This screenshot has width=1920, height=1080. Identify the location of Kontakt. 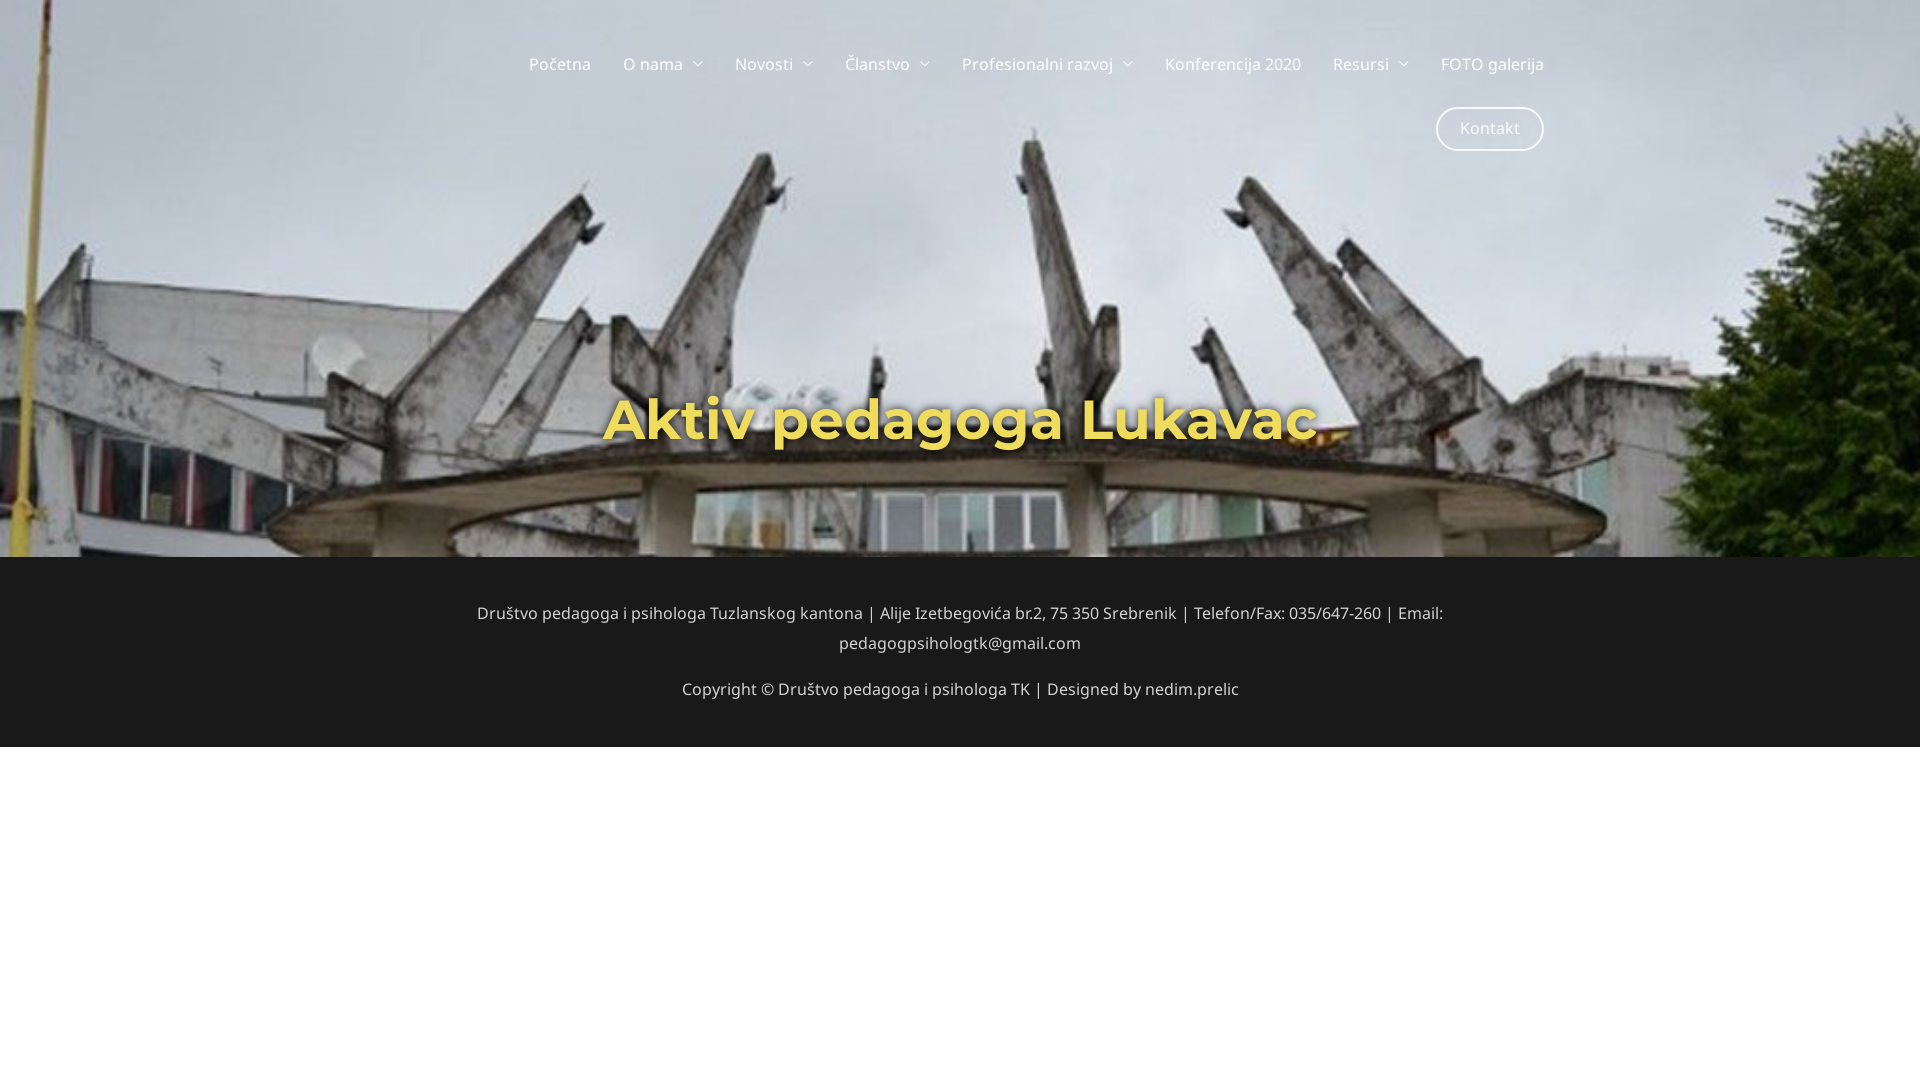
(1490, 129).